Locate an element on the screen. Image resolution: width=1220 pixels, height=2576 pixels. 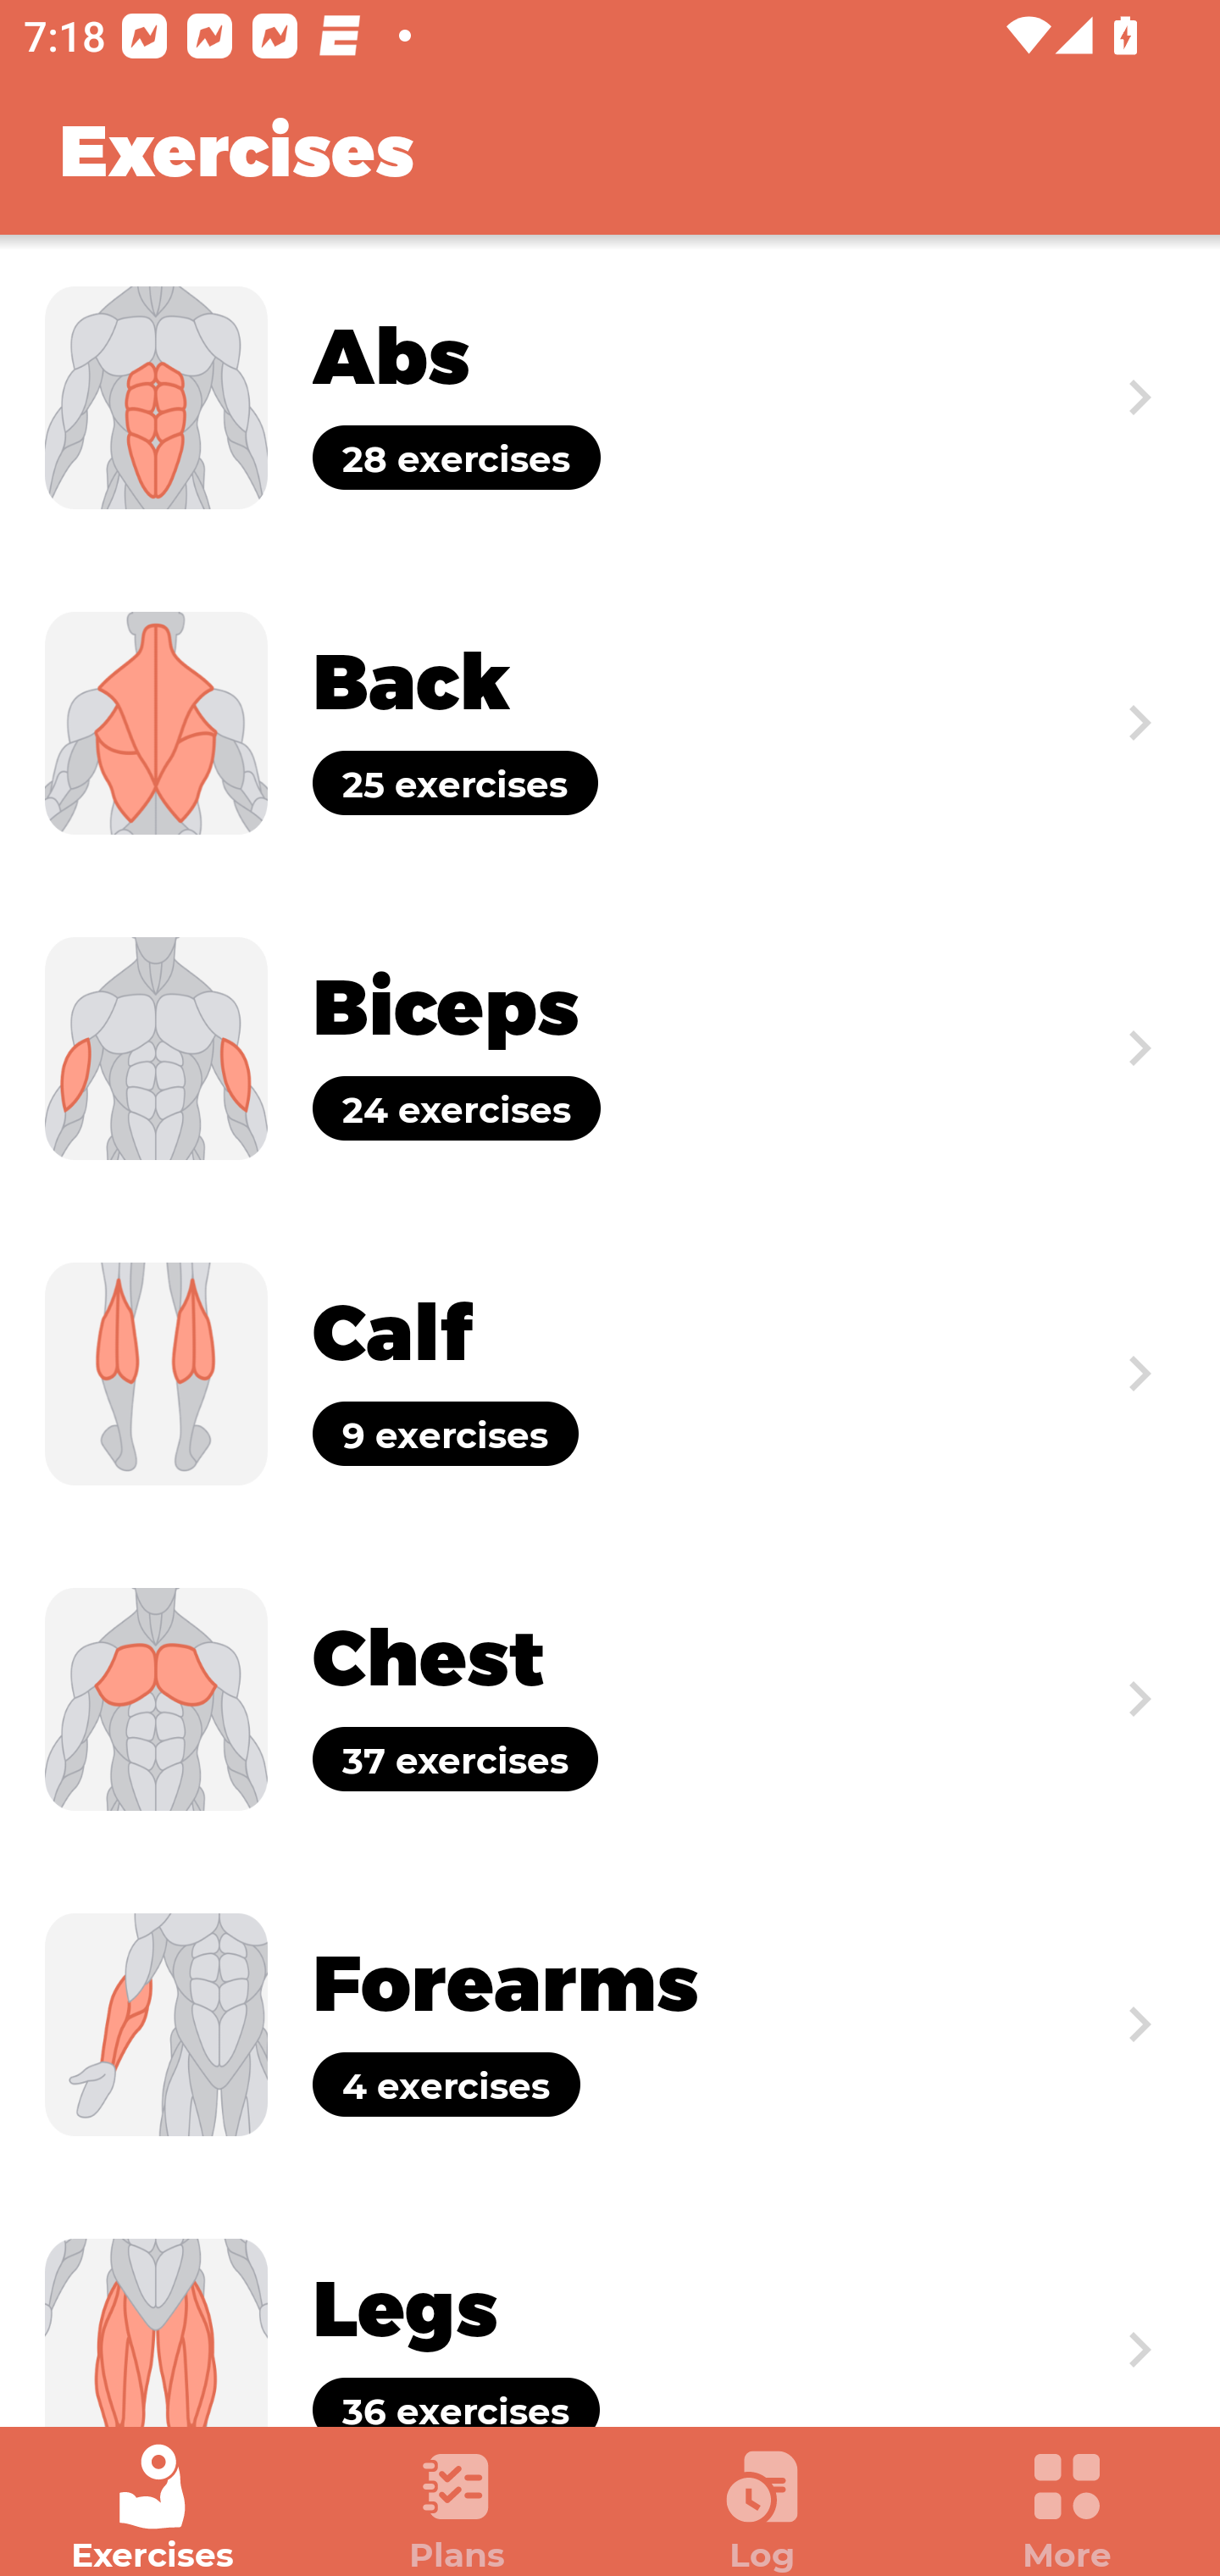
Exercise Legs 36 exercises is located at coordinates (610, 2307).